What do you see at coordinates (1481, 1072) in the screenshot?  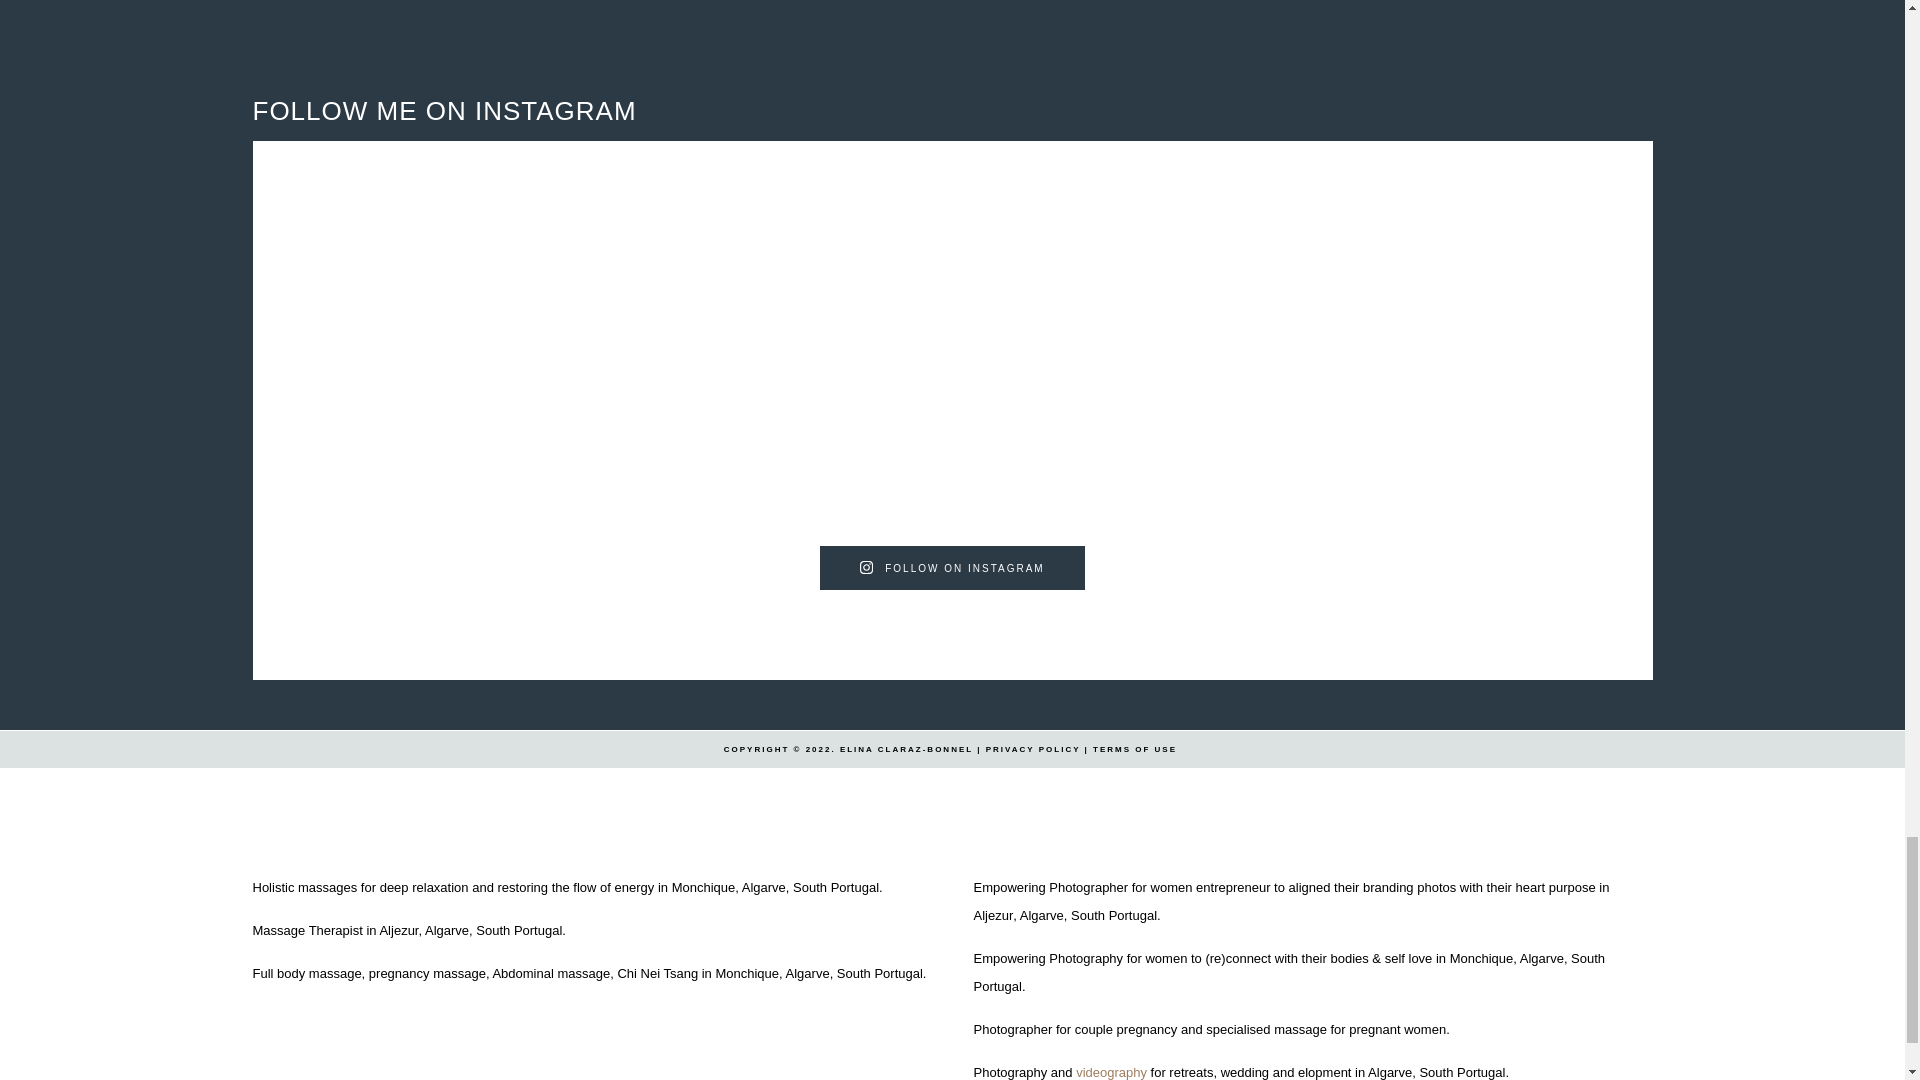 I see `Portugal` at bounding box center [1481, 1072].